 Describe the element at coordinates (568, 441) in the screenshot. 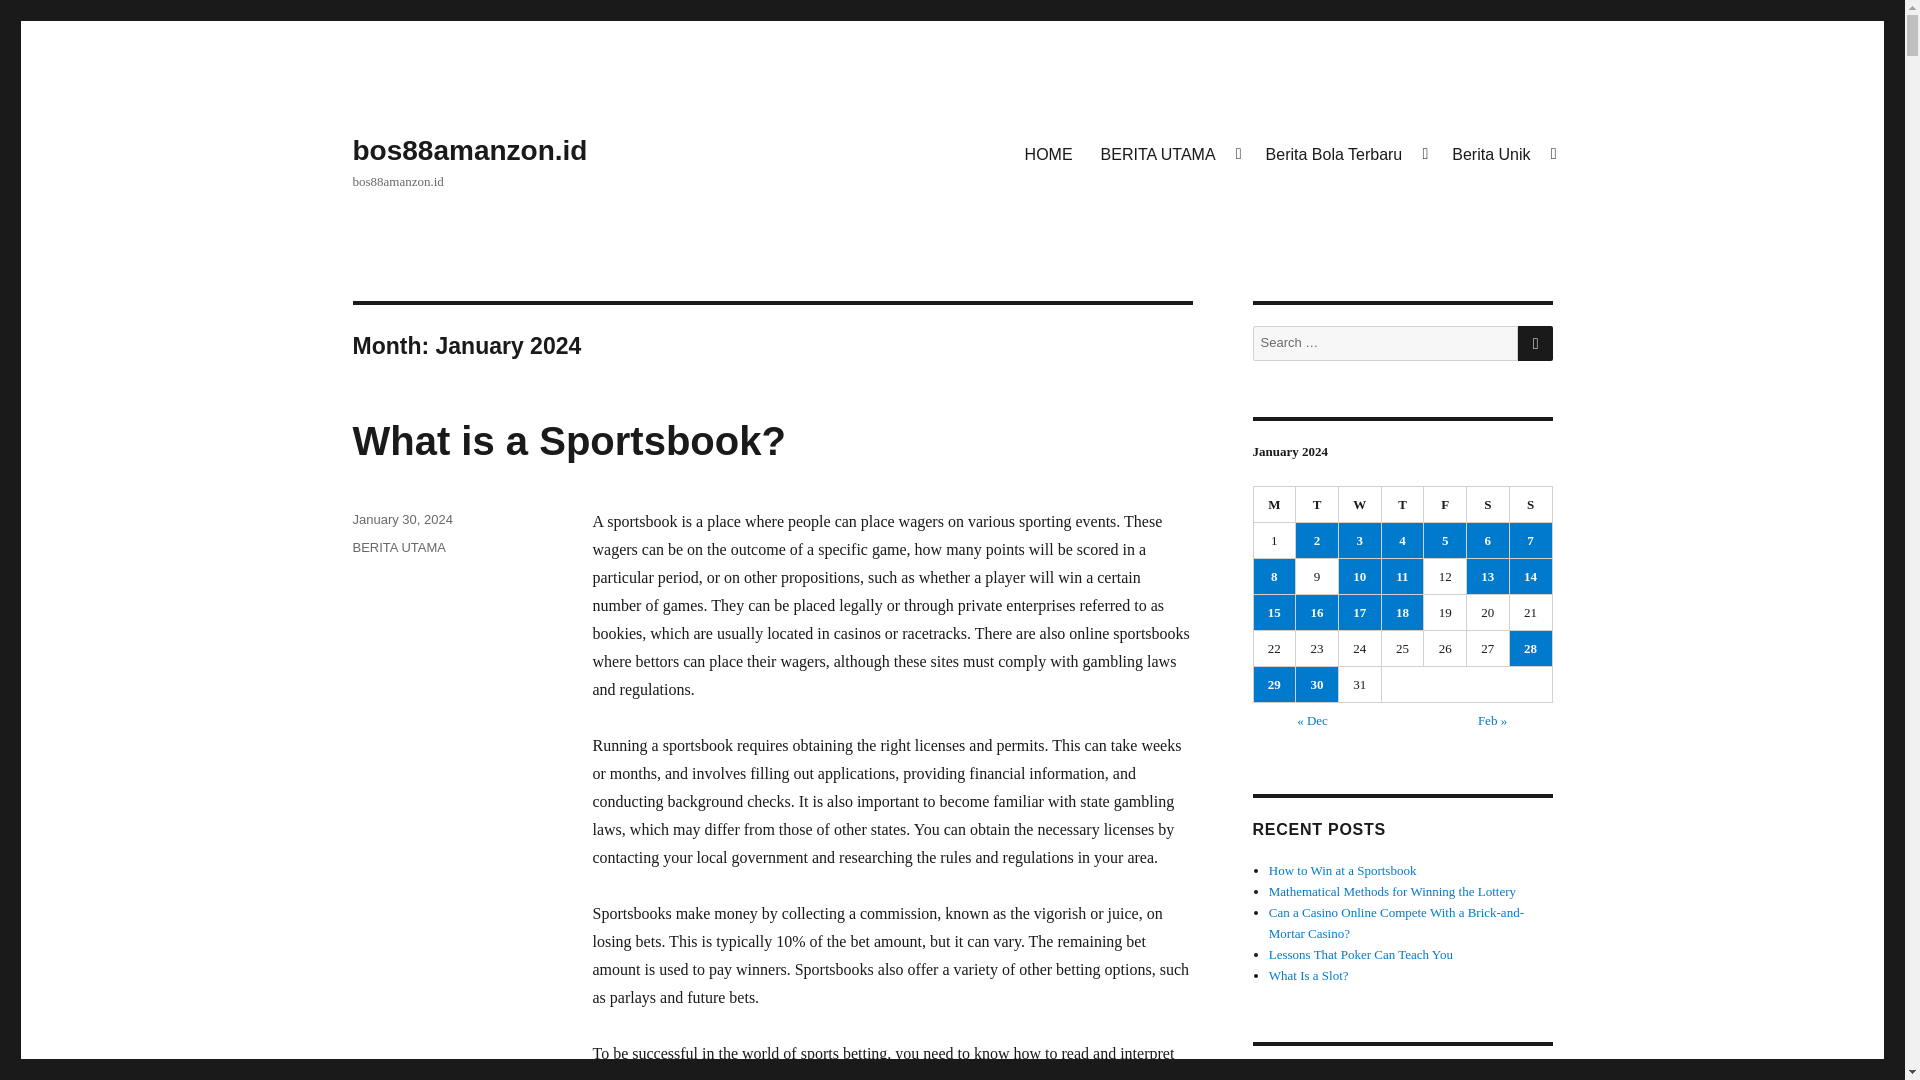

I see `What is a Sportsbook?` at that location.